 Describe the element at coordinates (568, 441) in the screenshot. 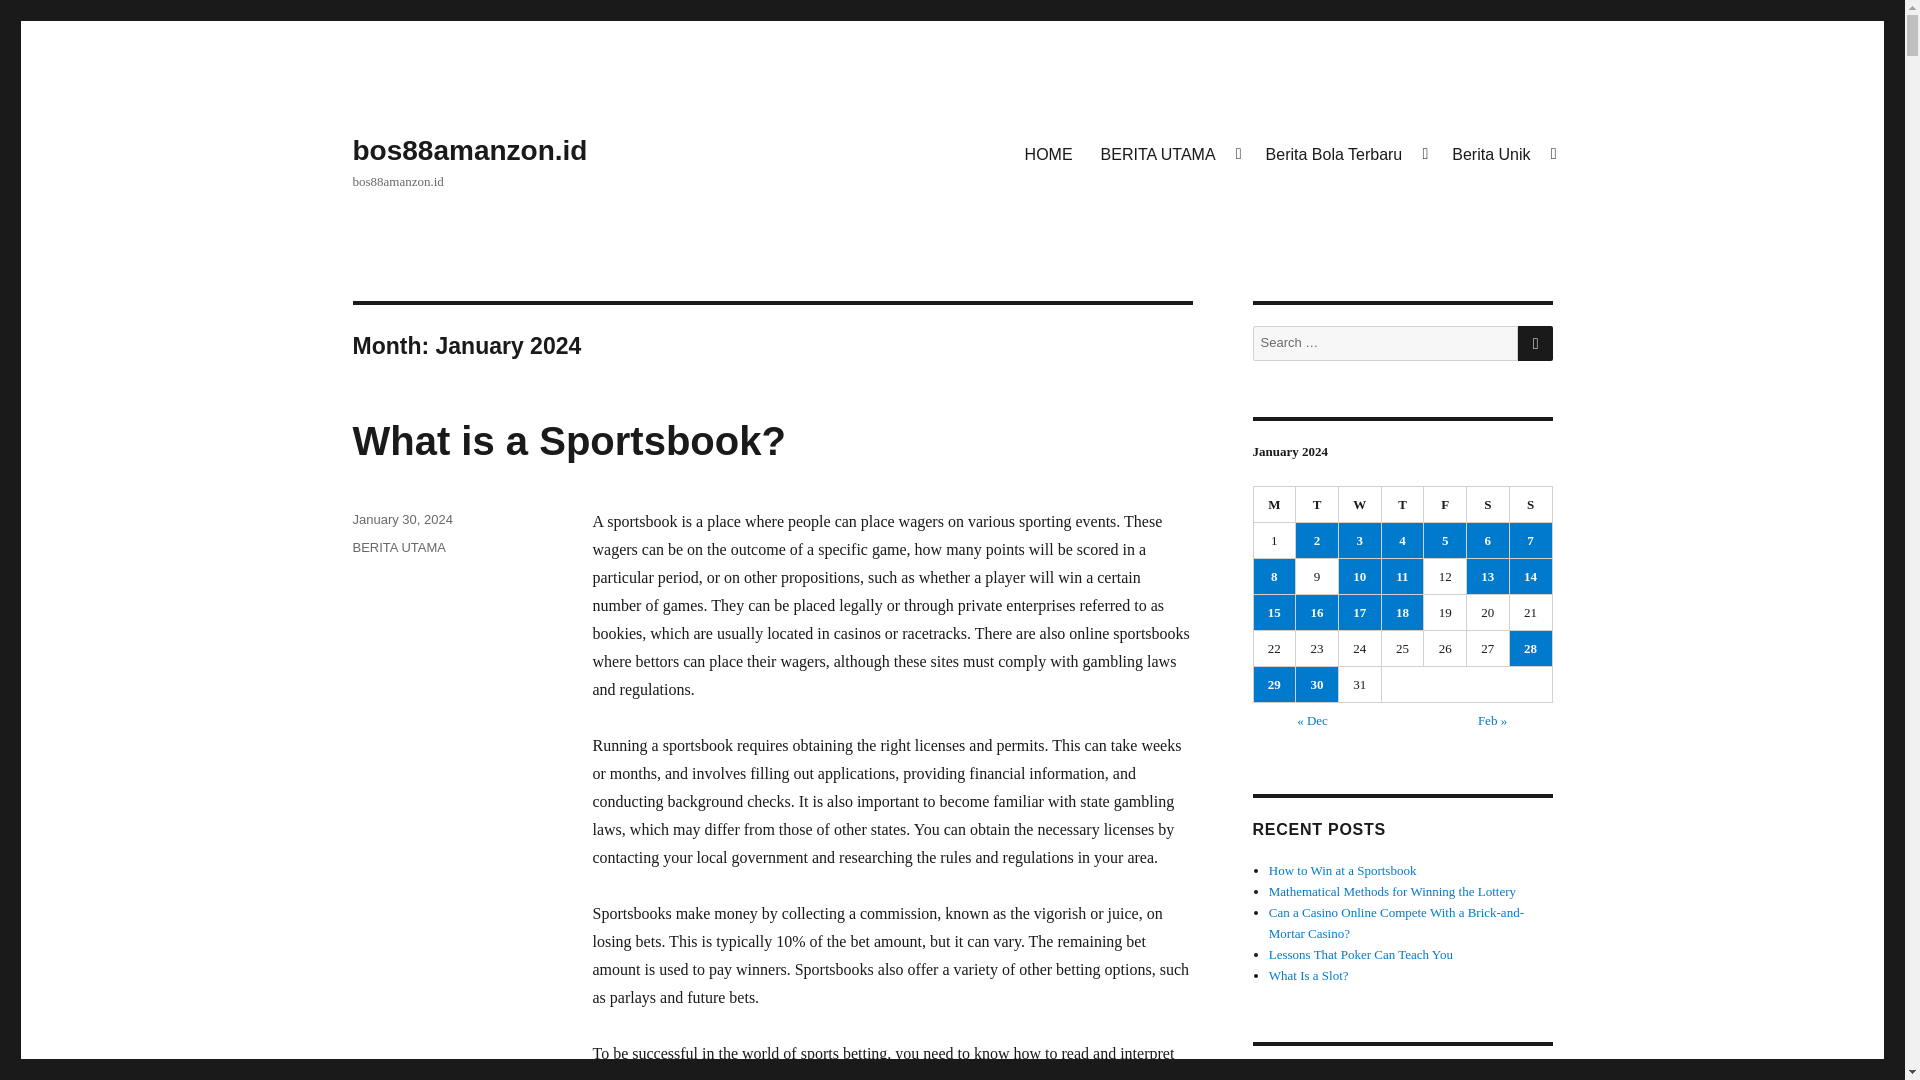

I see `What is a Sportsbook?` at that location.